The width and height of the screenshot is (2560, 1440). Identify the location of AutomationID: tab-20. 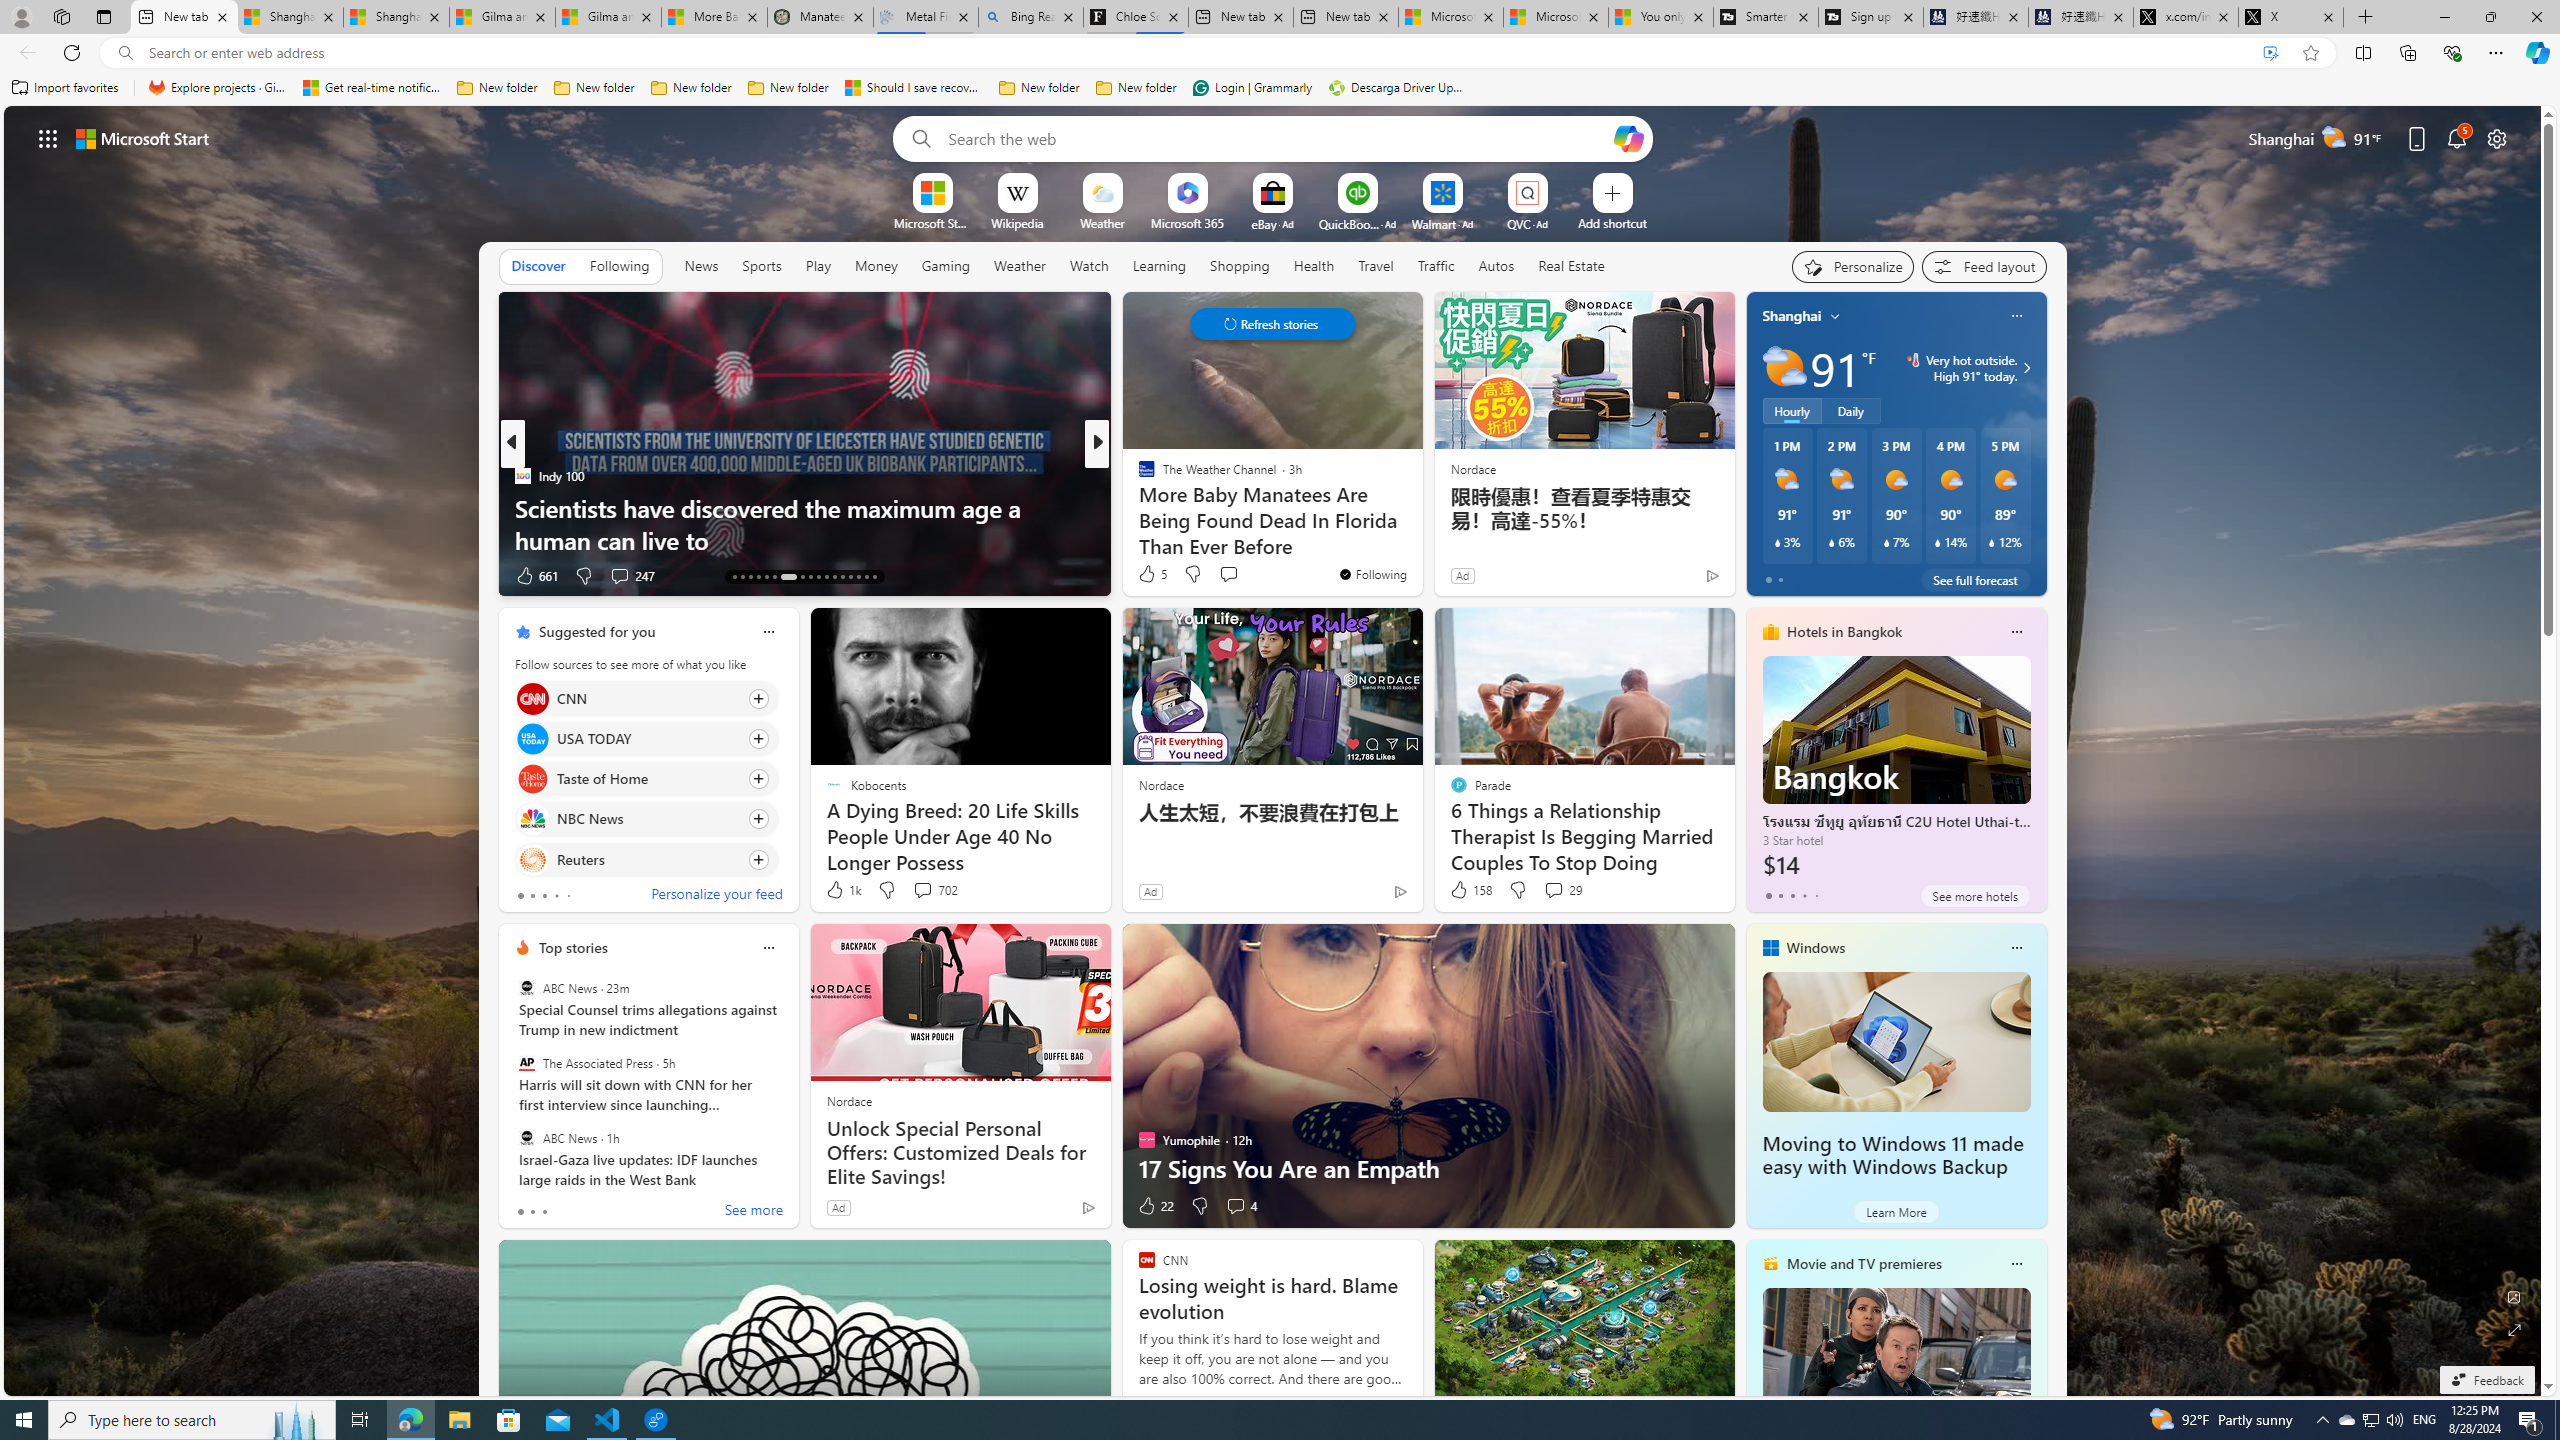
(802, 577).